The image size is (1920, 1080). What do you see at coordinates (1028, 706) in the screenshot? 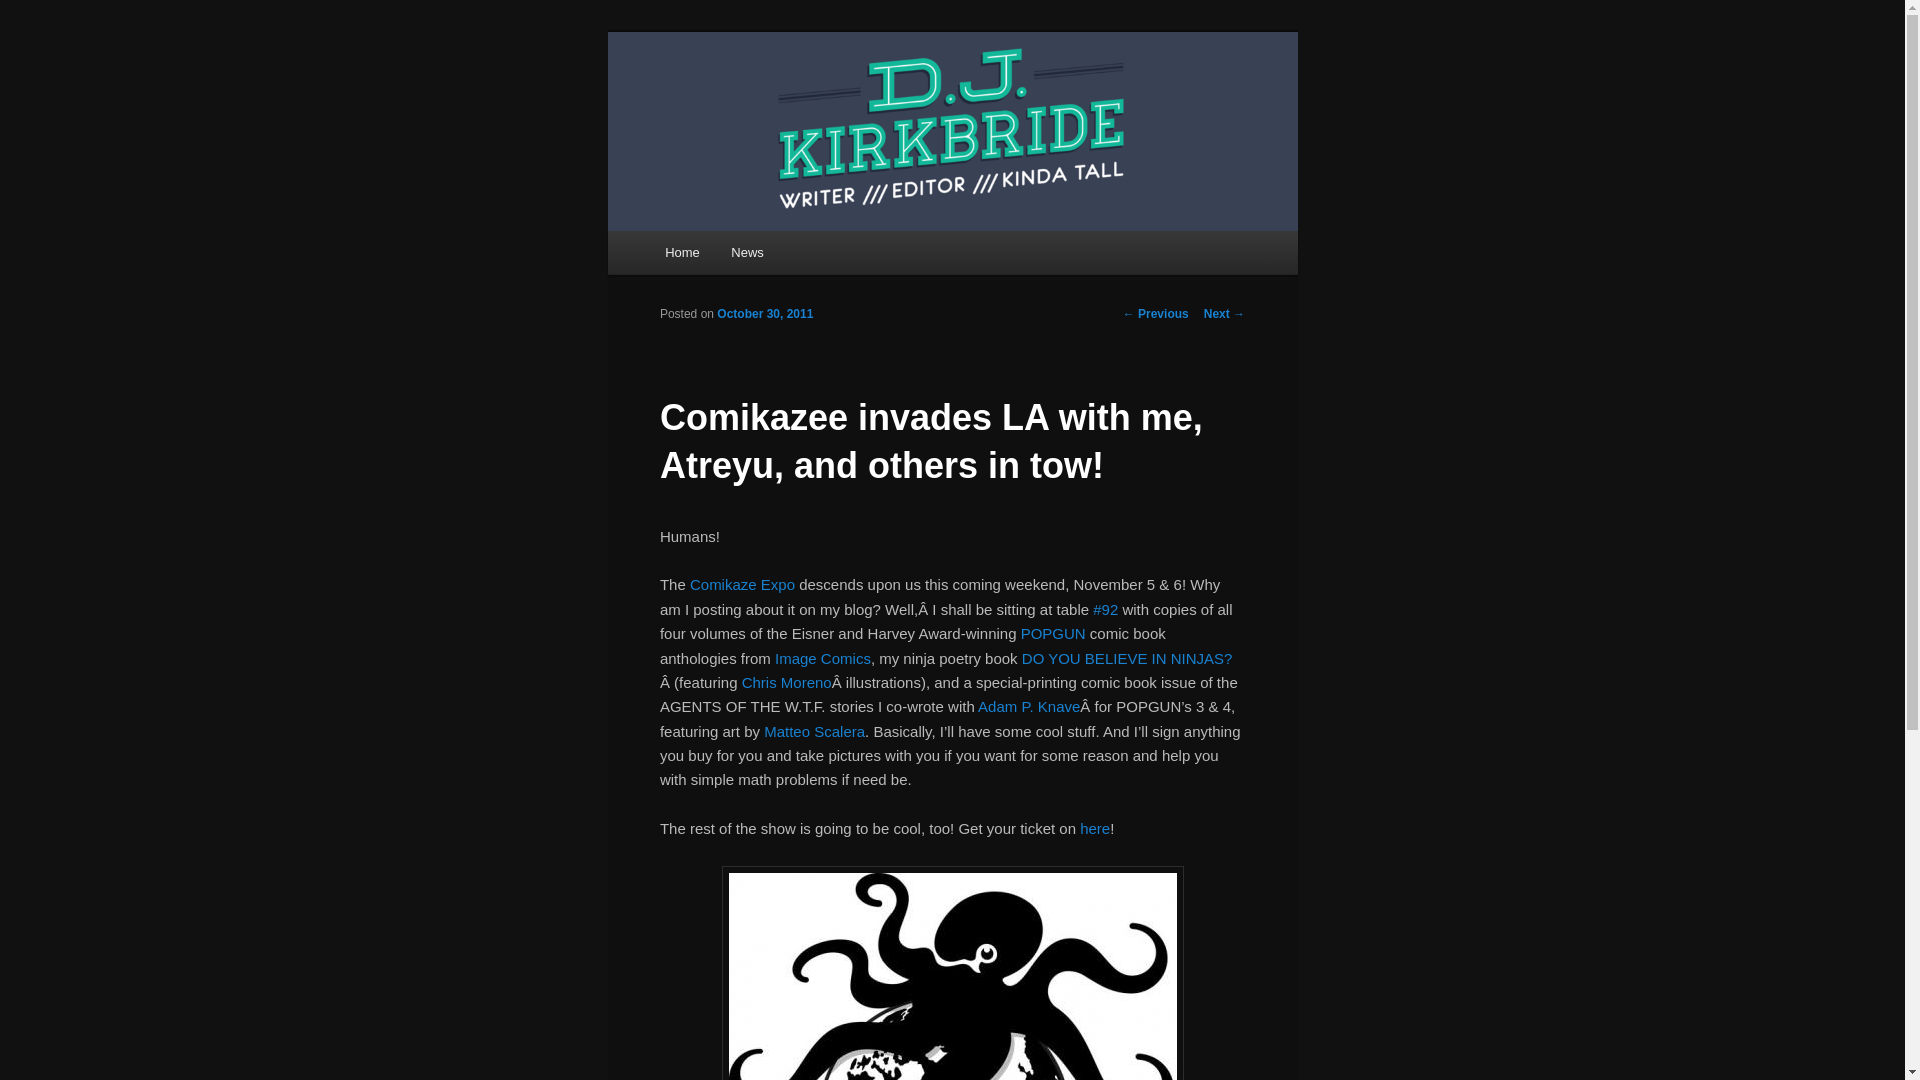
I see `Adam P. Knave` at bounding box center [1028, 706].